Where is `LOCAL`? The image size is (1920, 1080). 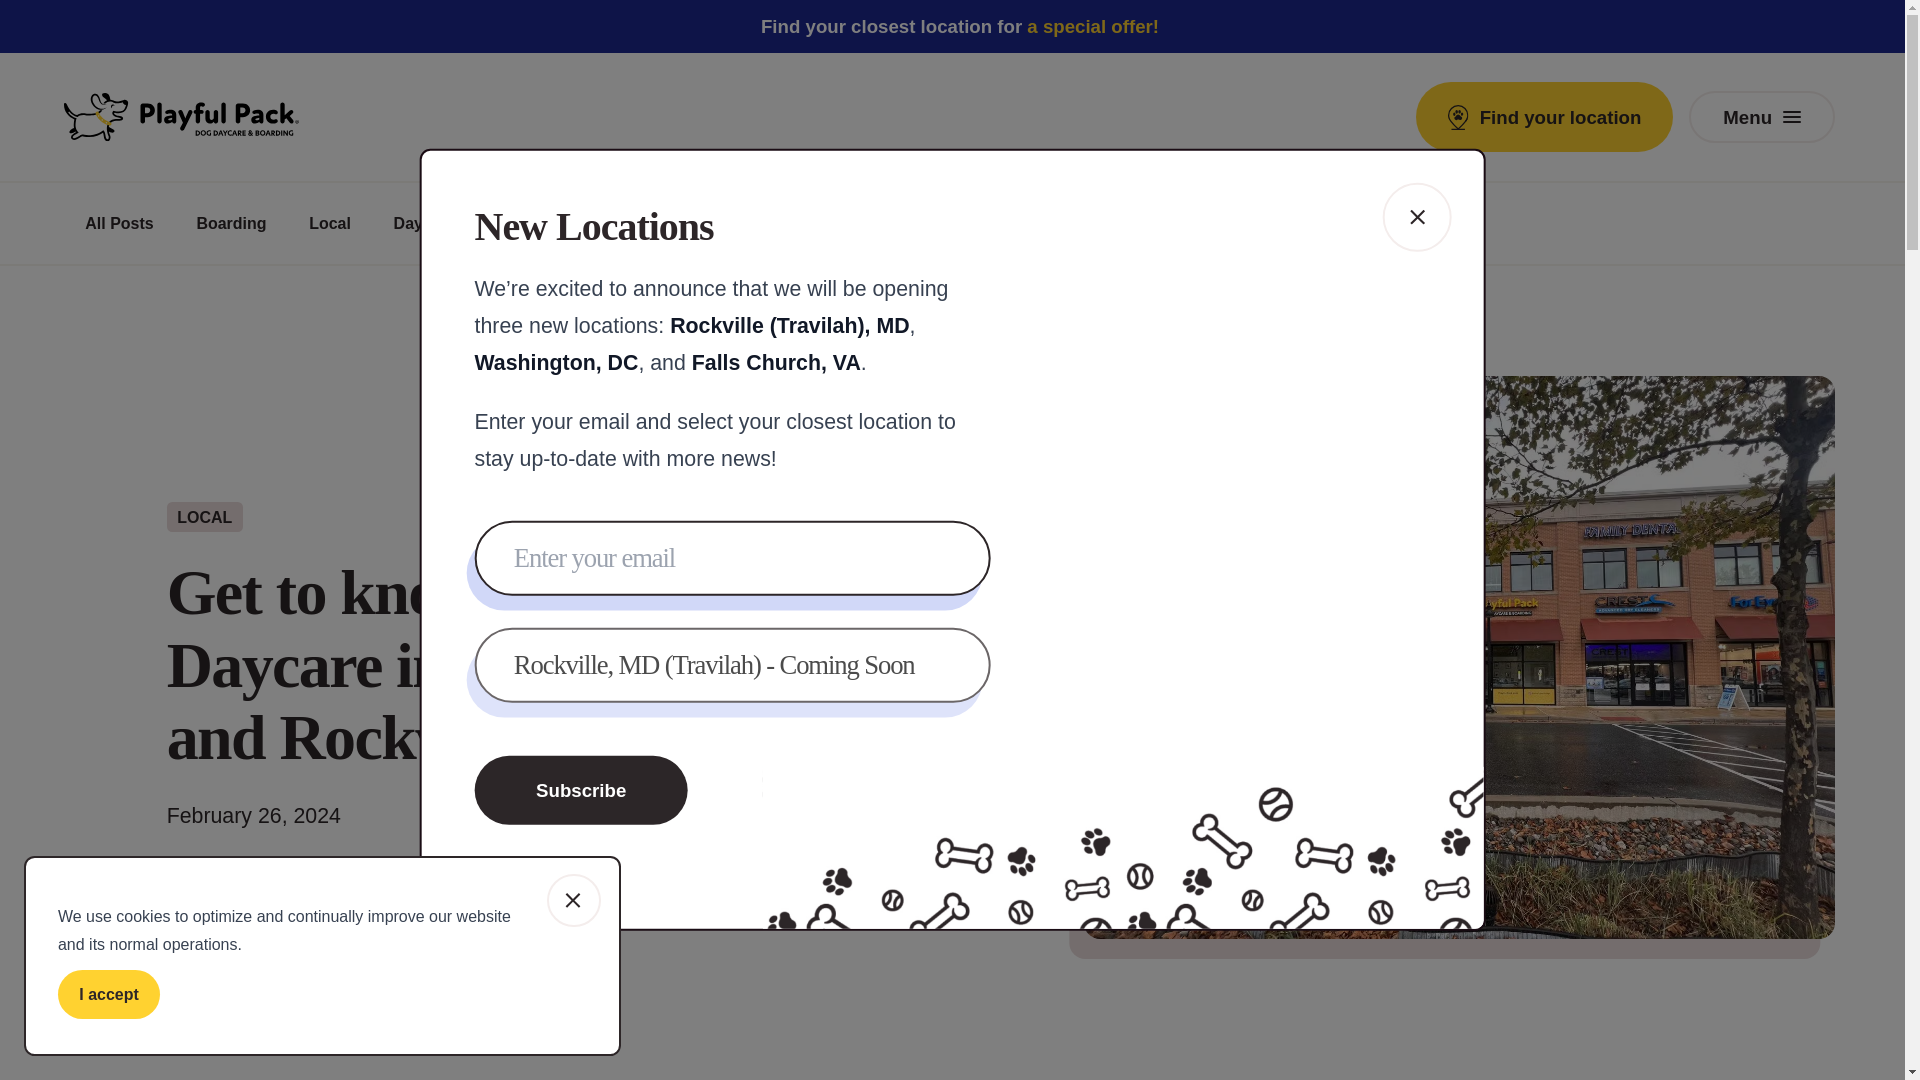
LOCAL is located at coordinates (205, 518).